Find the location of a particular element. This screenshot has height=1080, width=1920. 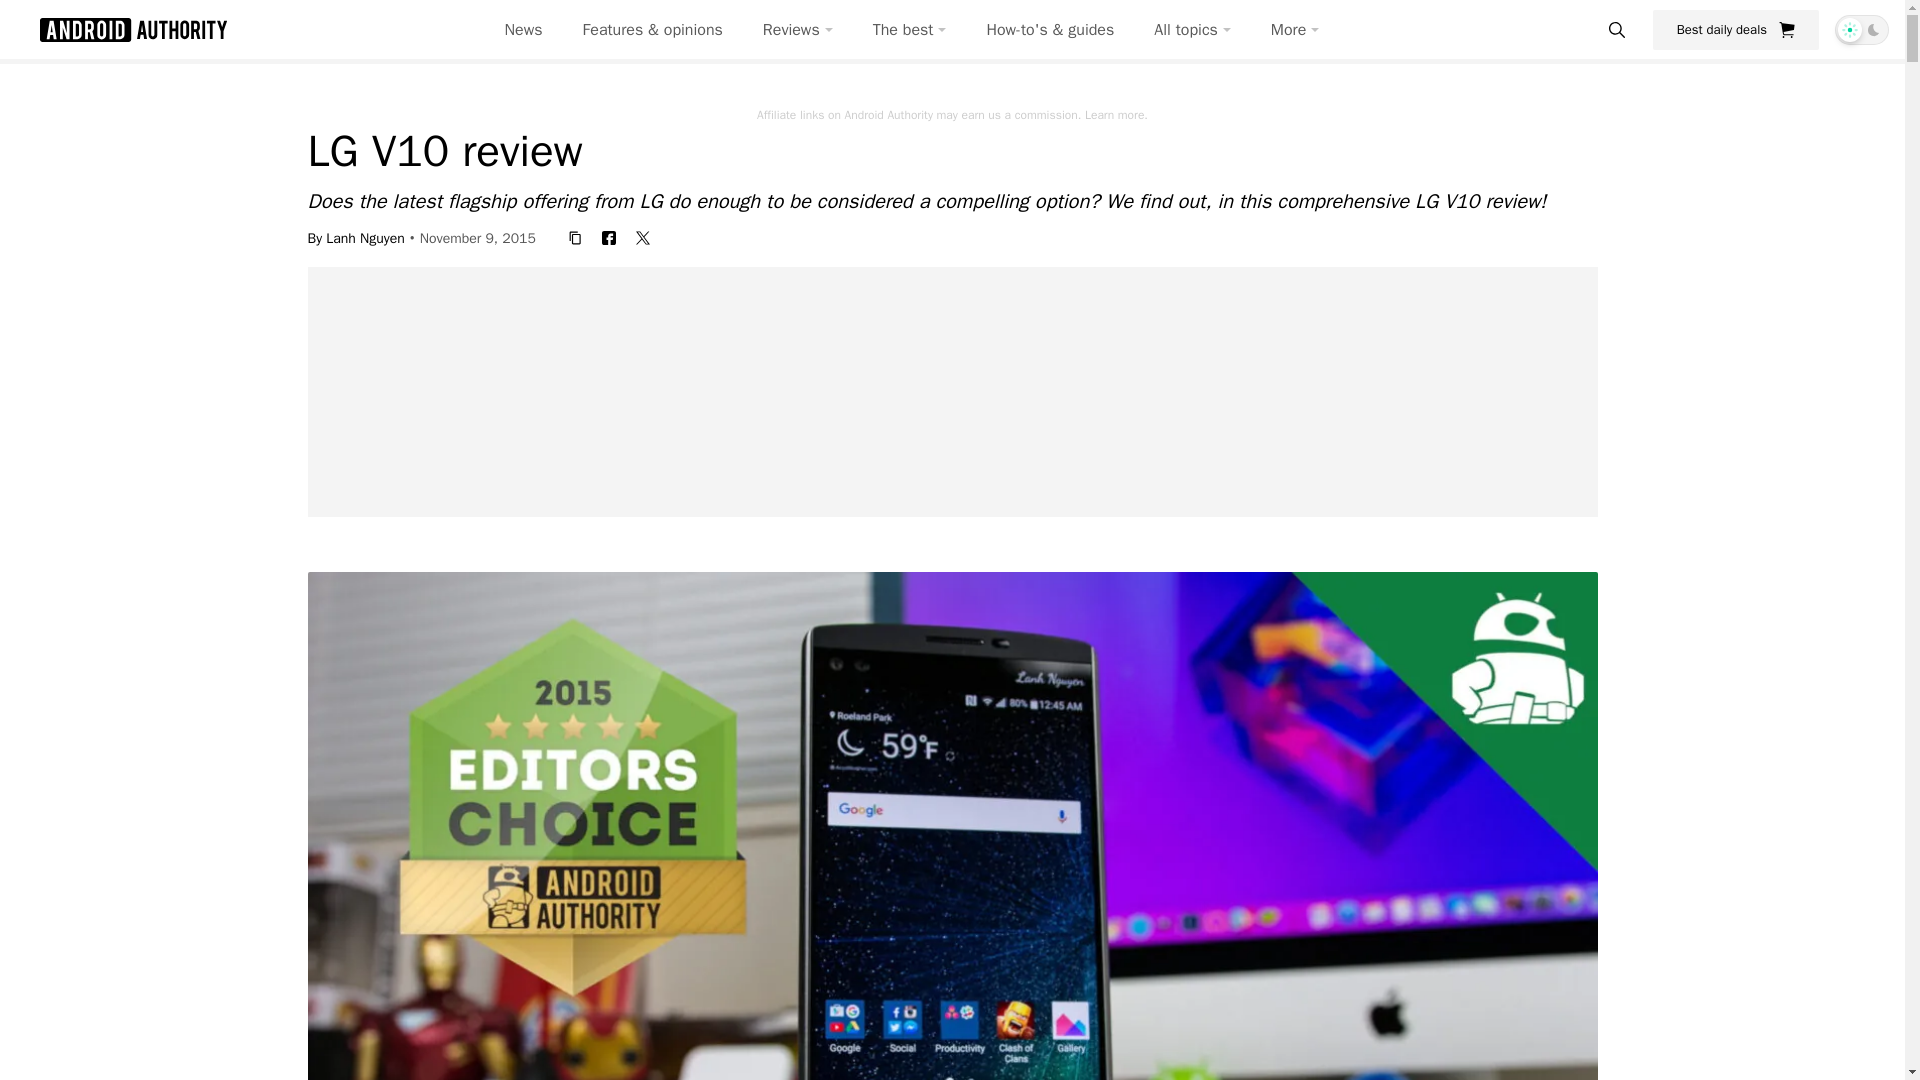

The best is located at coordinates (910, 30).